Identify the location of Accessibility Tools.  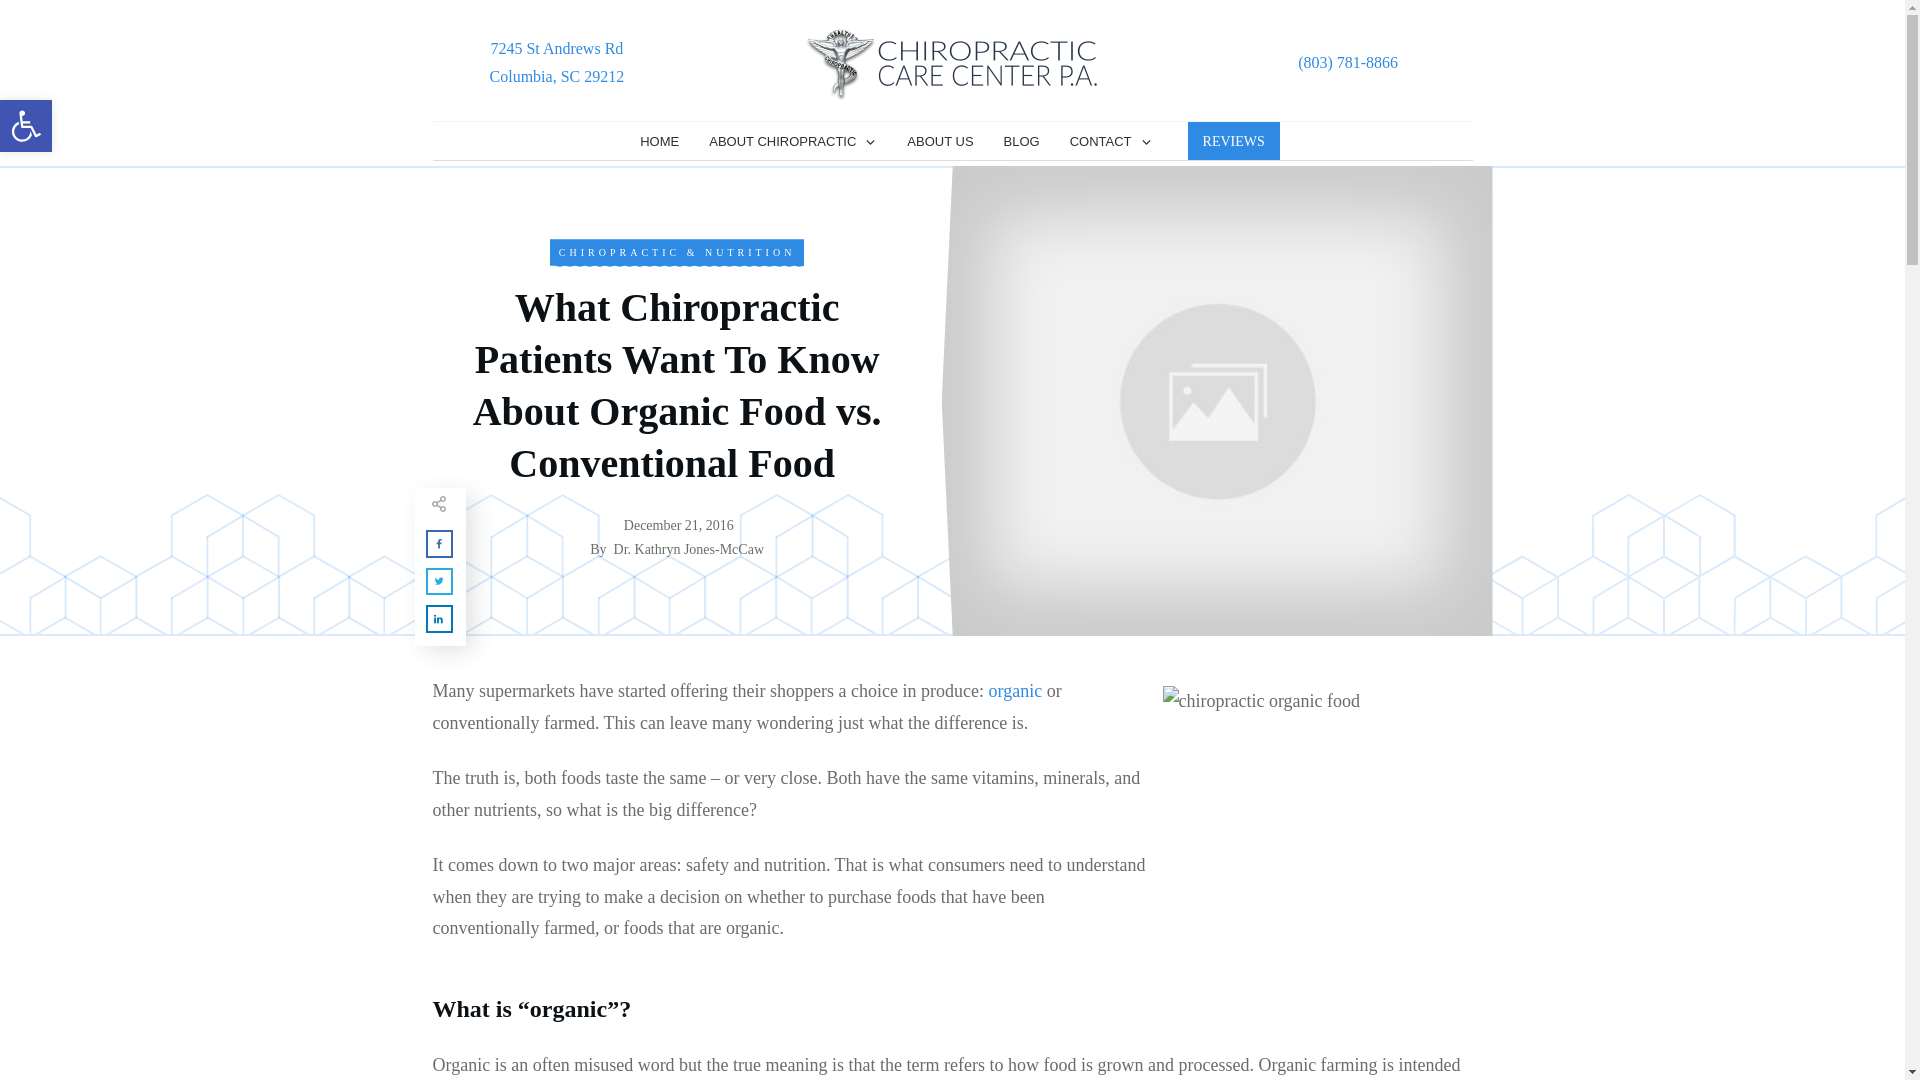
(26, 126).